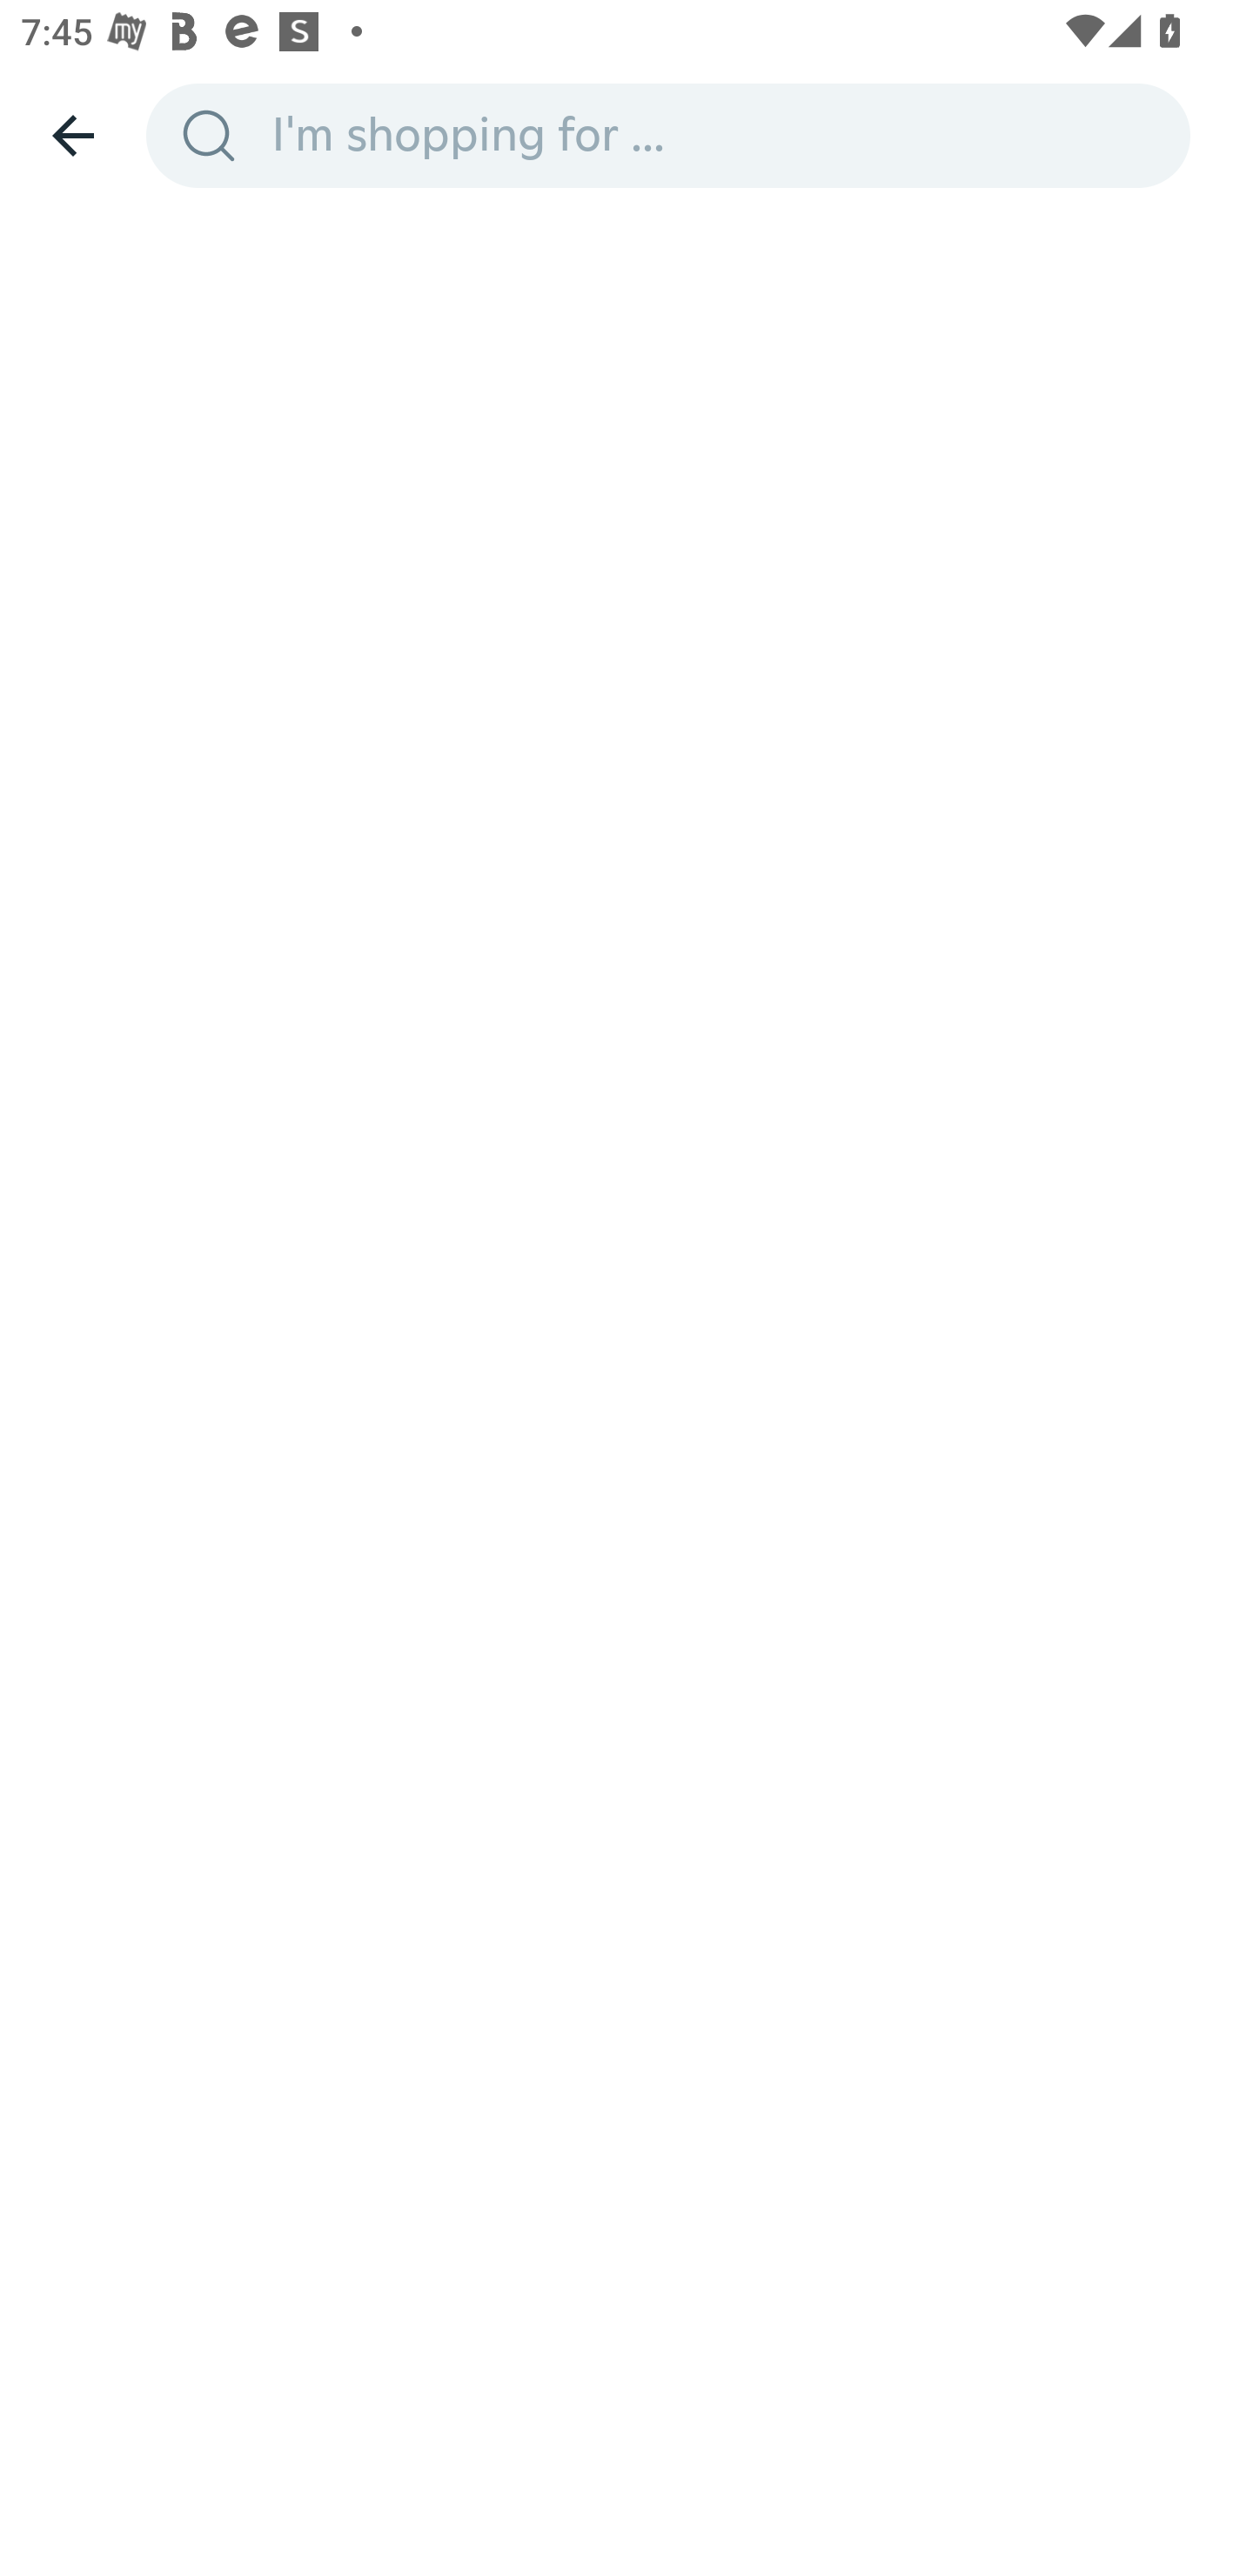 This screenshot has height=2576, width=1253. Describe the element at coordinates (720, 134) in the screenshot. I see `I'm shopping for ...` at that location.